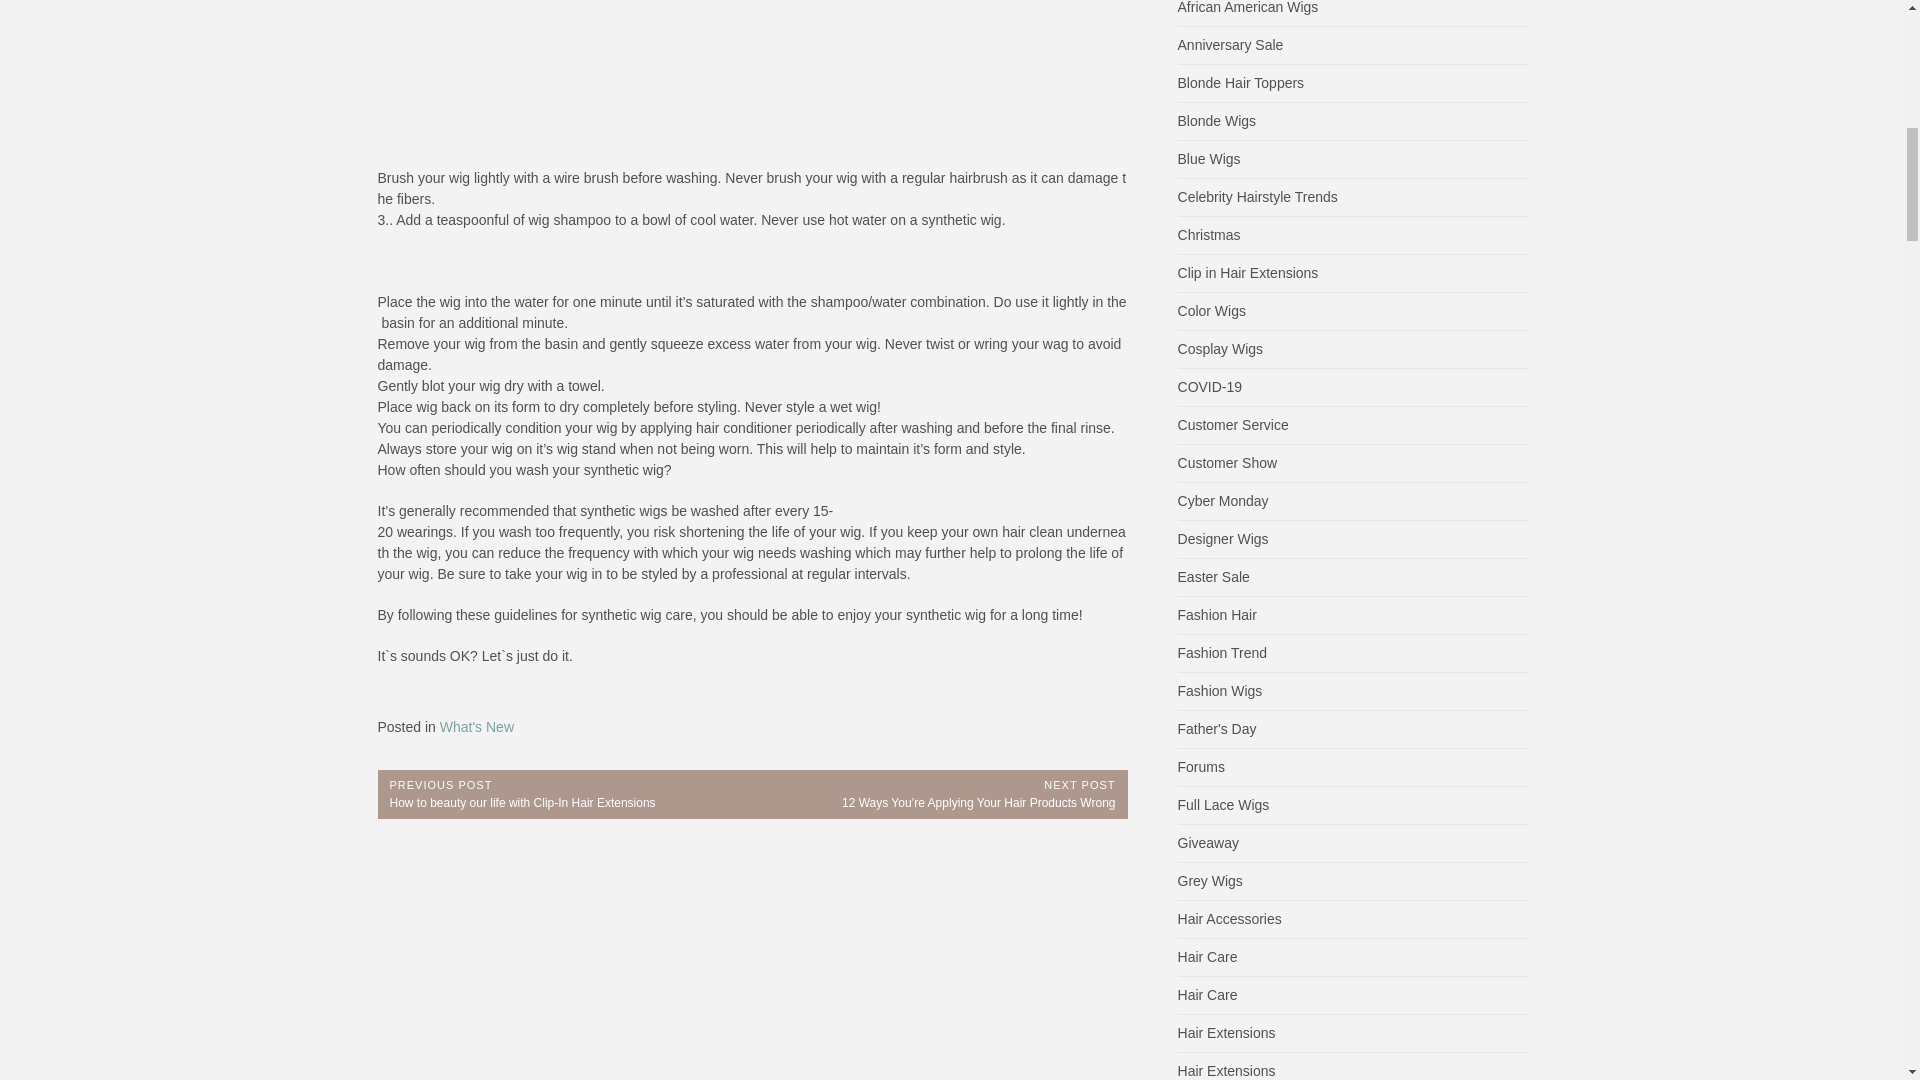 The height and width of the screenshot is (1080, 1920). I want to click on Anniversary Sale, so click(1231, 44).